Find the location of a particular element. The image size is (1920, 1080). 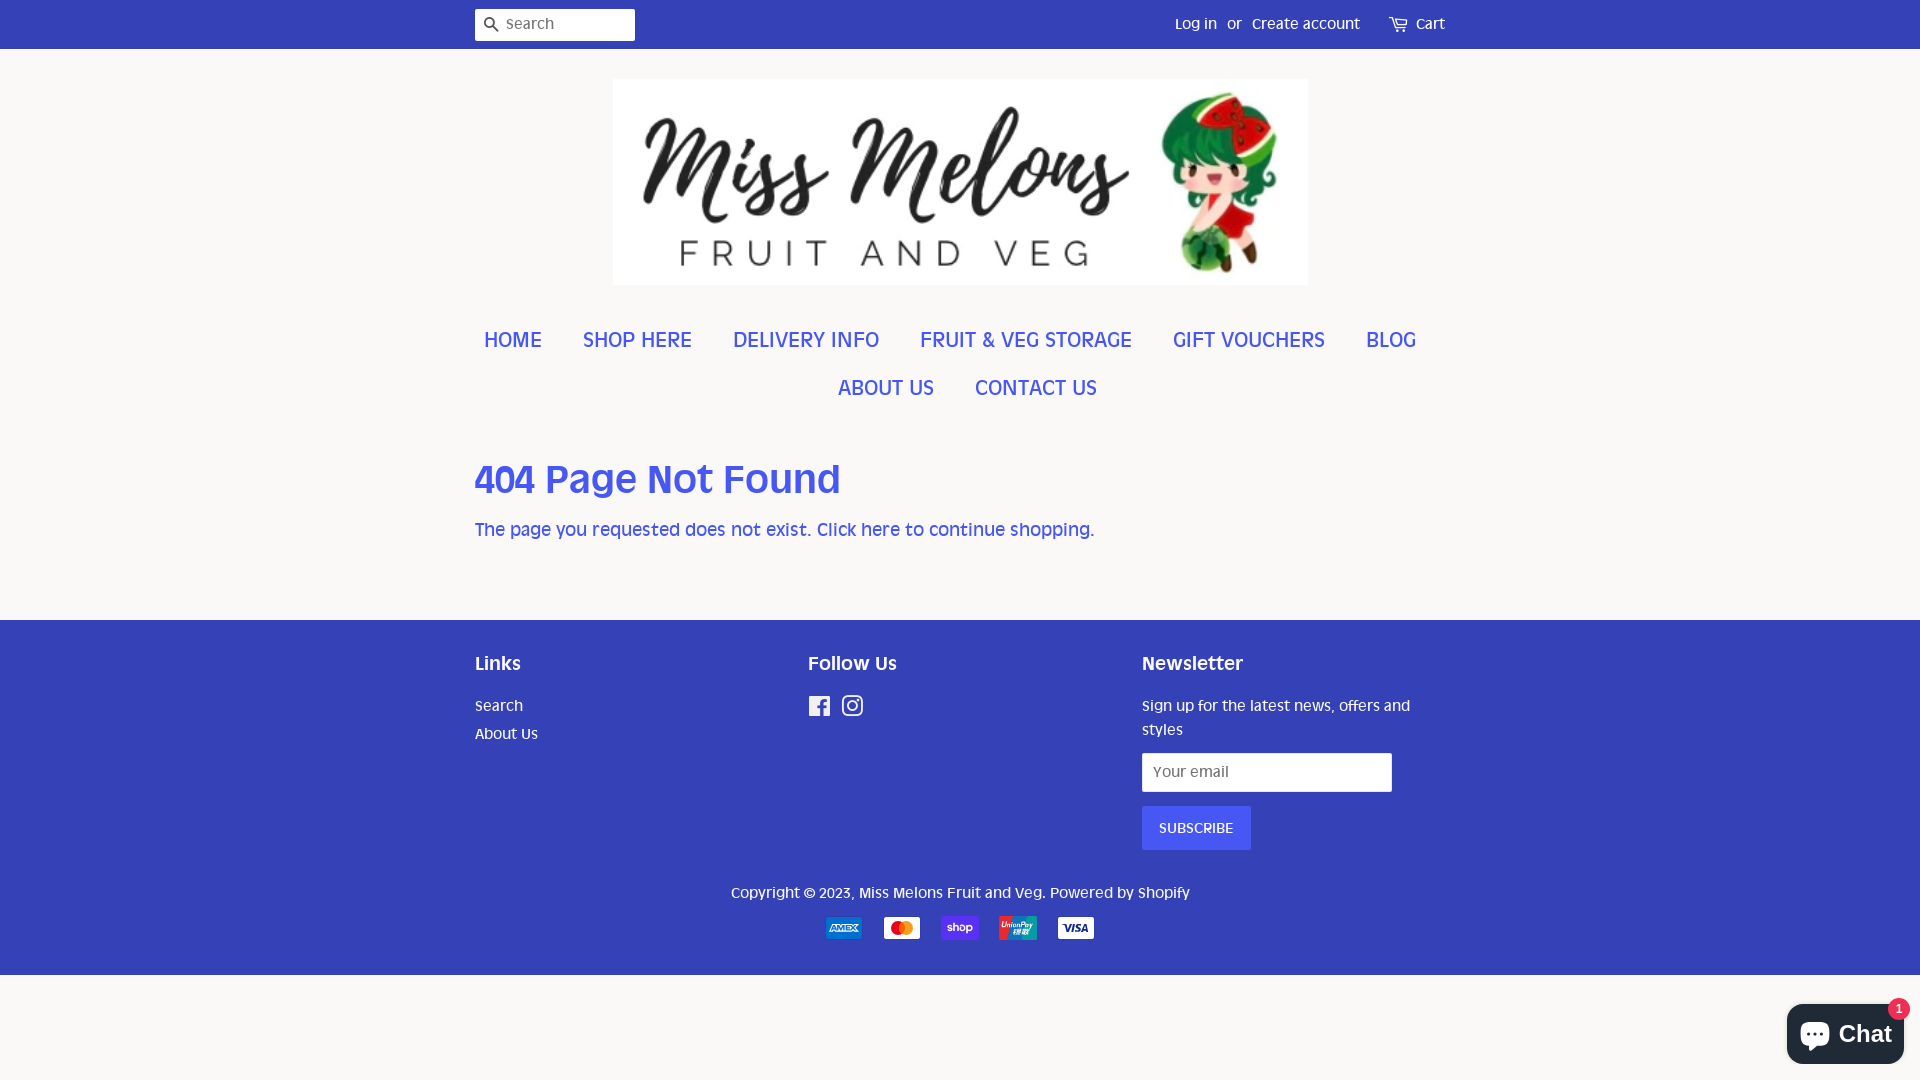

Miss Melons Fruit and Veg is located at coordinates (950, 893).